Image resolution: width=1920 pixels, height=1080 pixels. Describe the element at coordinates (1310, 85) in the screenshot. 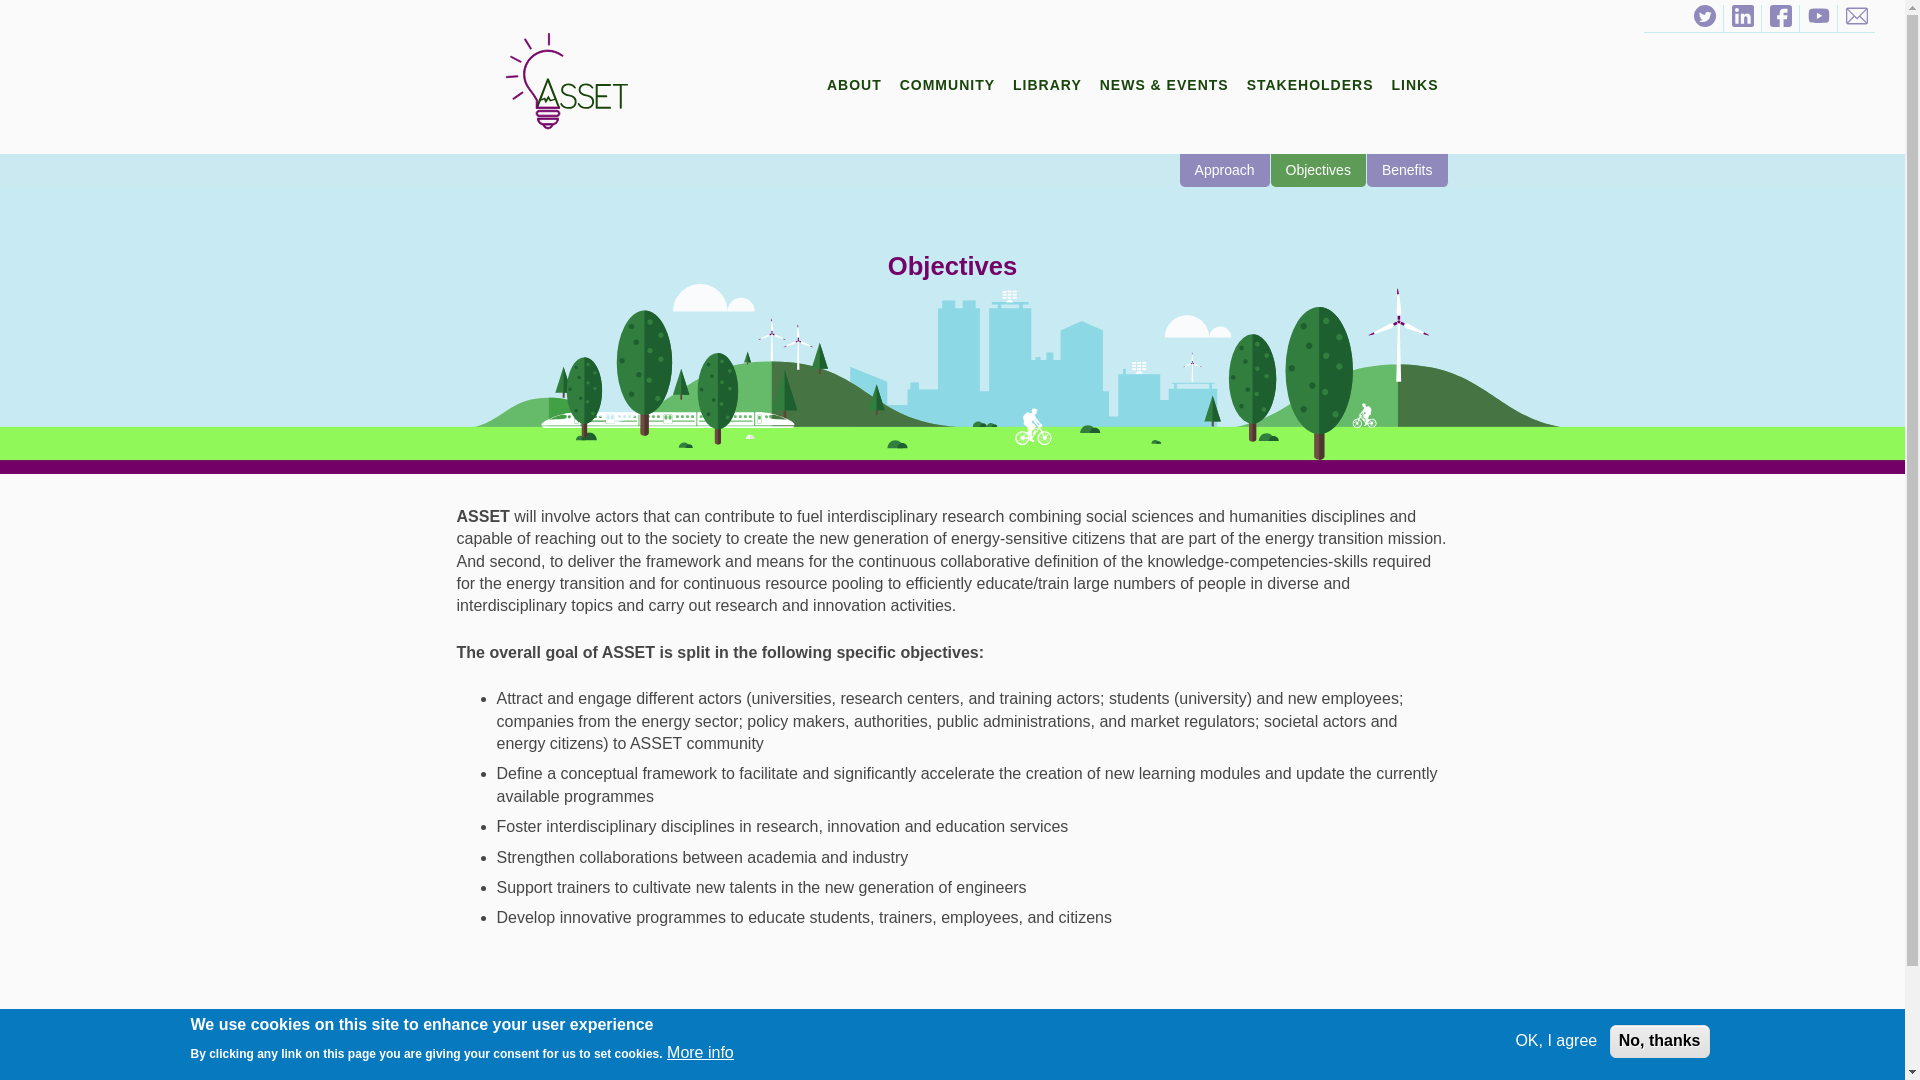

I see `STAKEHOLDERS` at that location.